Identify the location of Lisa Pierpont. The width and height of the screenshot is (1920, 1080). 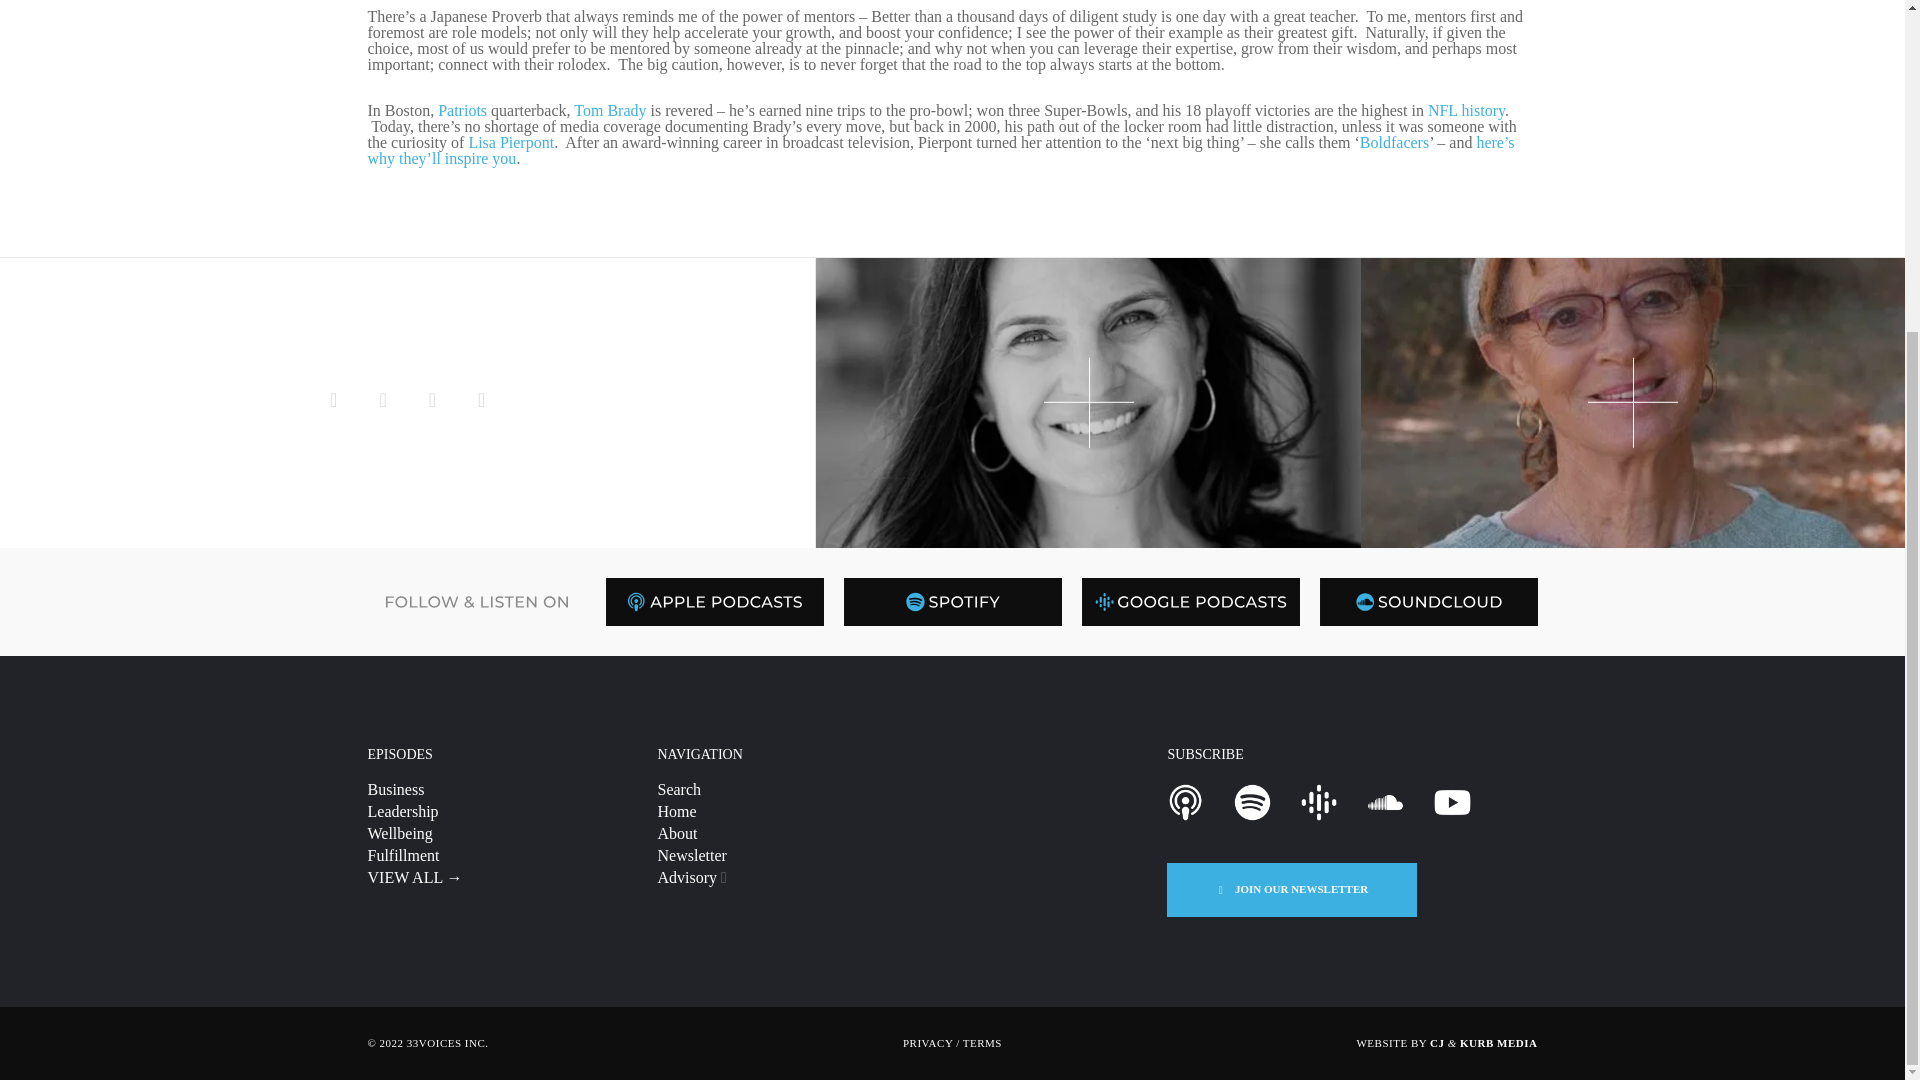
(511, 142).